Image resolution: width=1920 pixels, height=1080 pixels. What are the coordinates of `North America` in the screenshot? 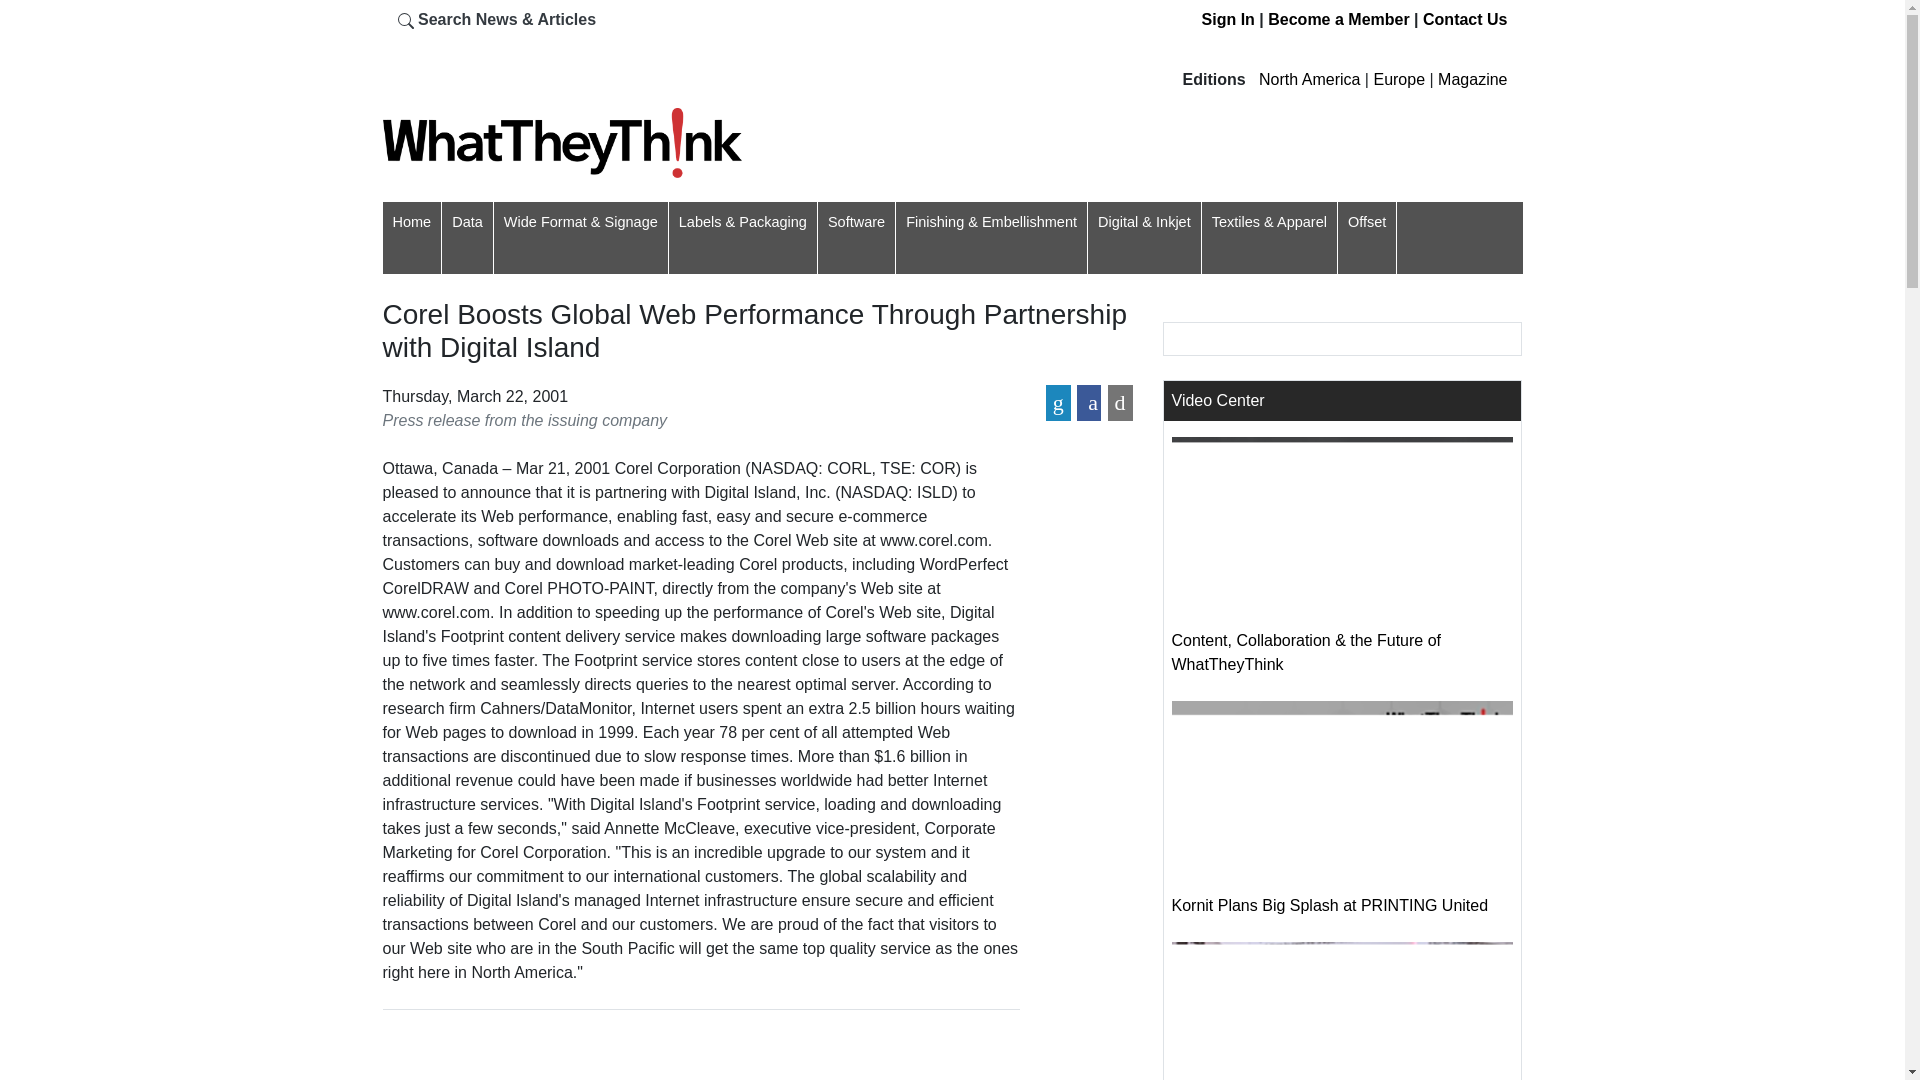 It's located at (1309, 79).